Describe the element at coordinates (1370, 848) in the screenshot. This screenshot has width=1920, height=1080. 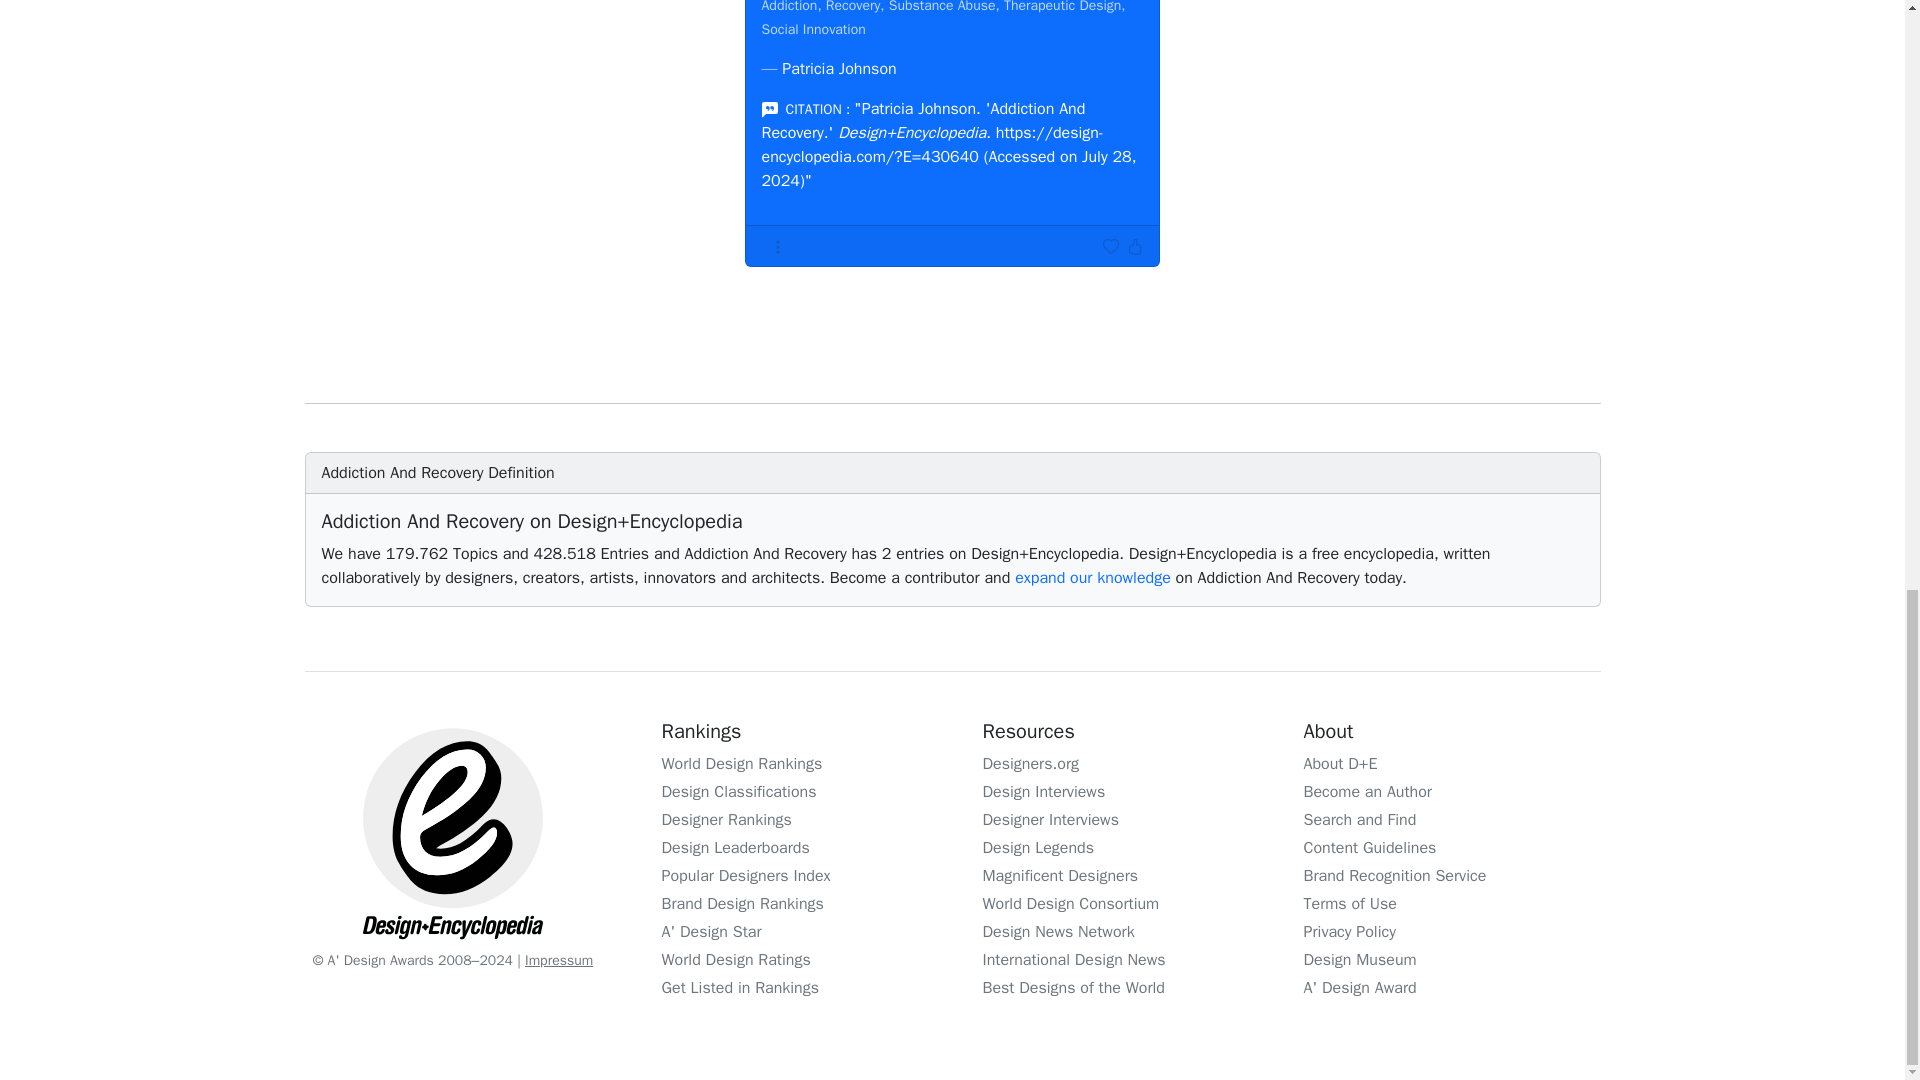
I see `Content Guidelines` at that location.